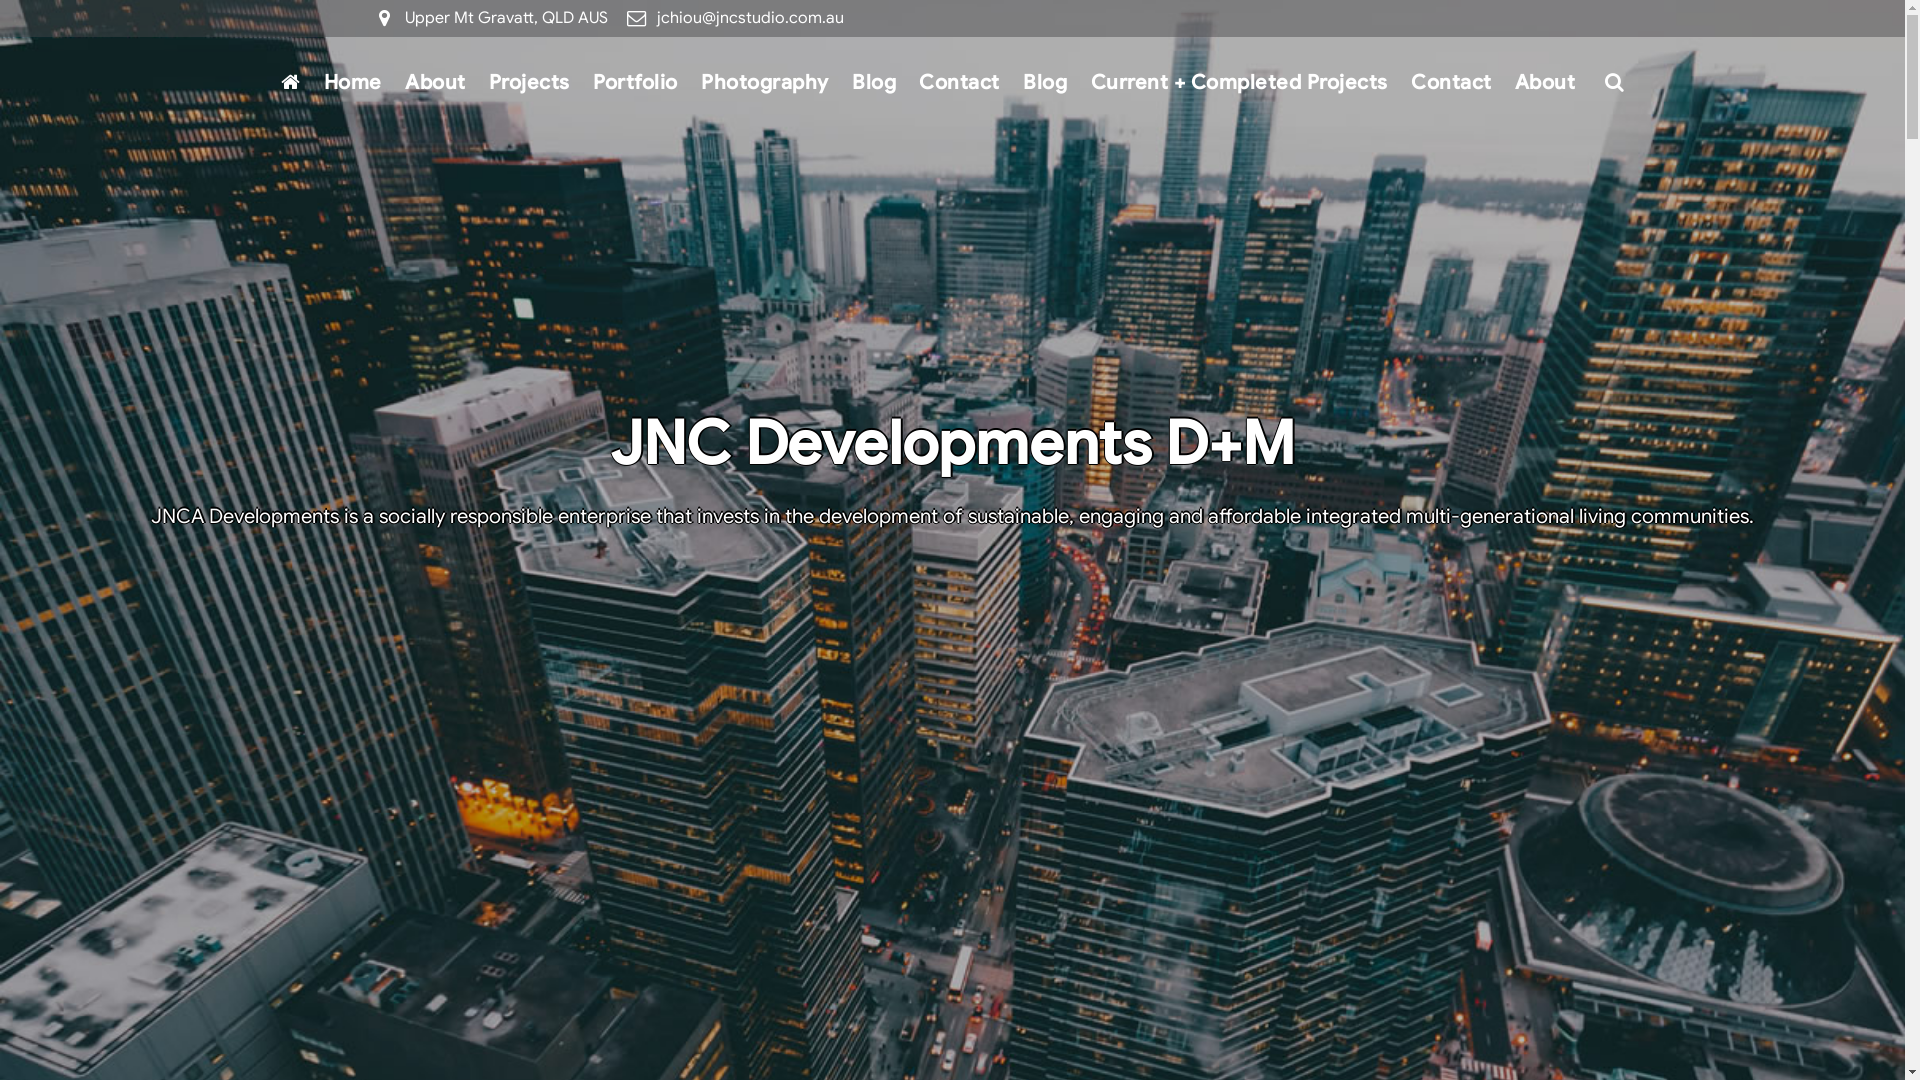  I want to click on JNC Developments D+M, so click(952, 444).